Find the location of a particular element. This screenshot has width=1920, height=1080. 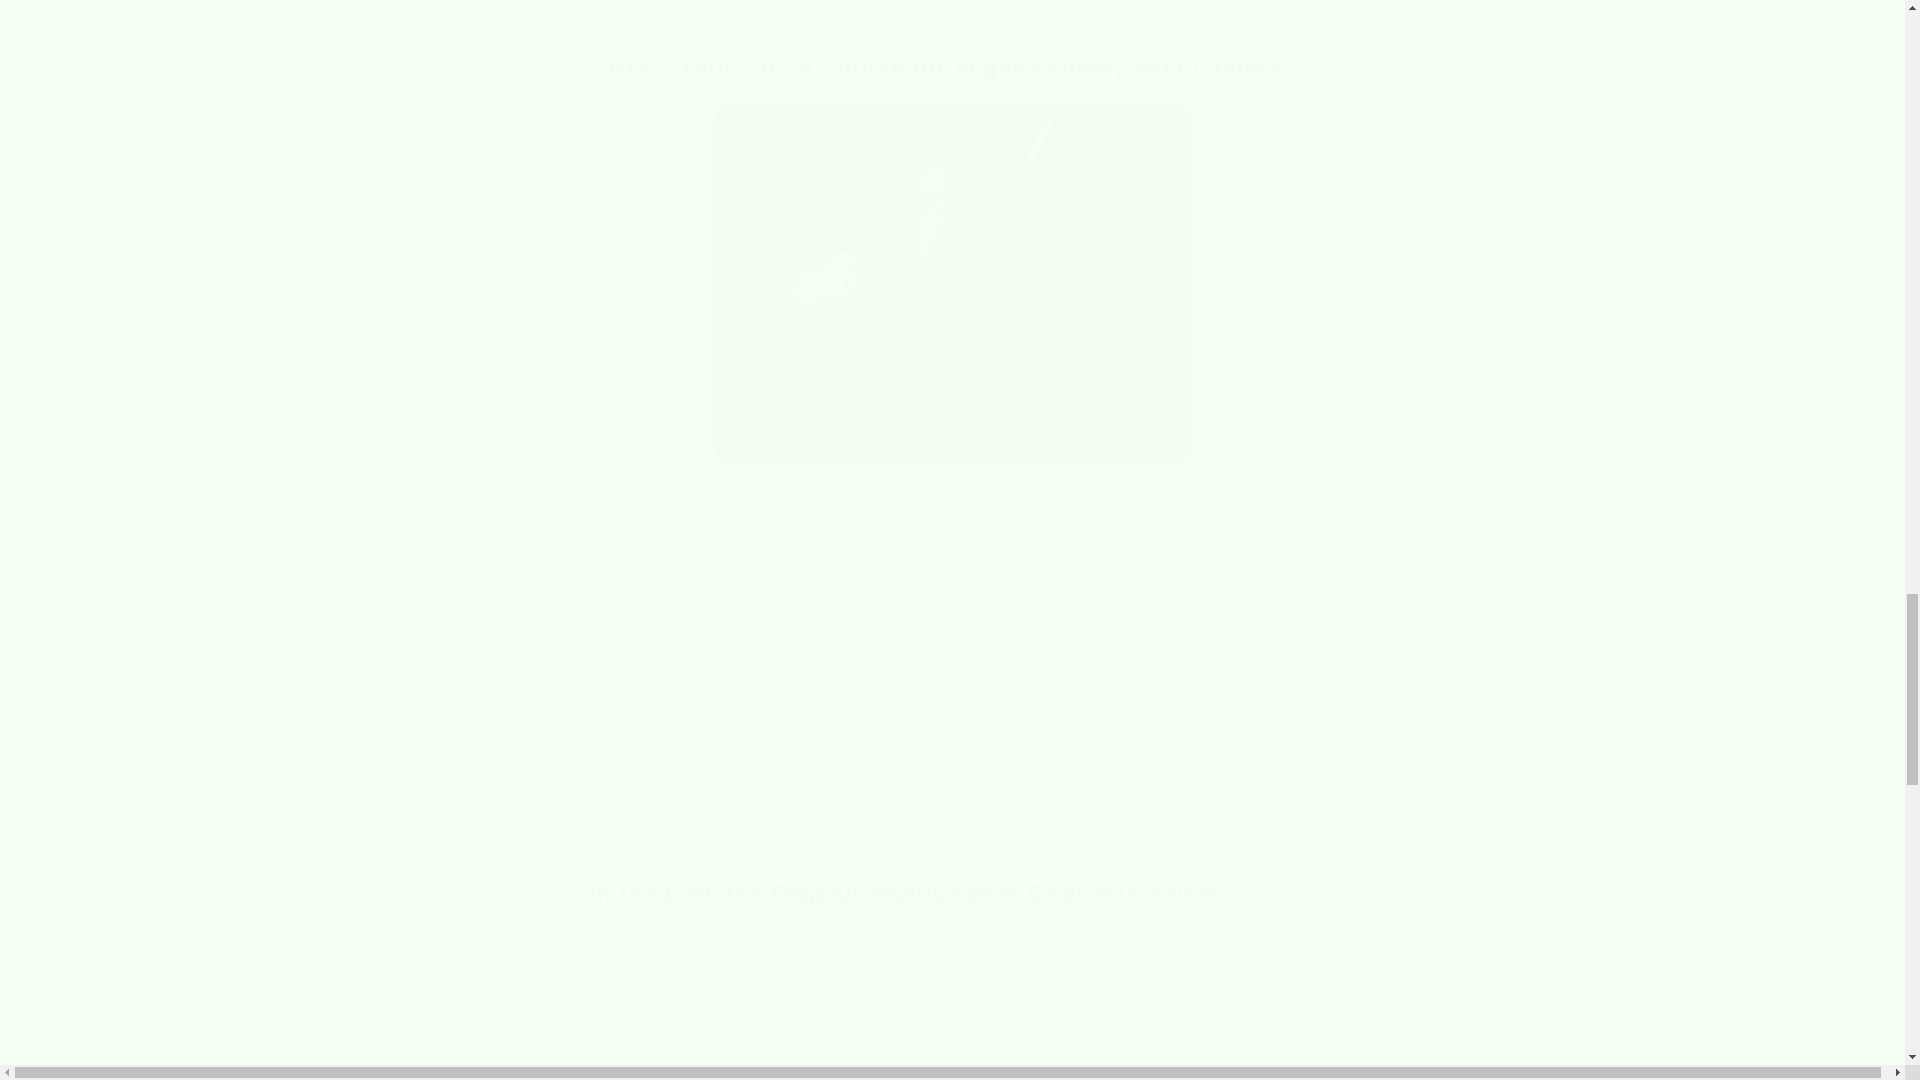

organic multivitamin- gruns is located at coordinates (613, 580).